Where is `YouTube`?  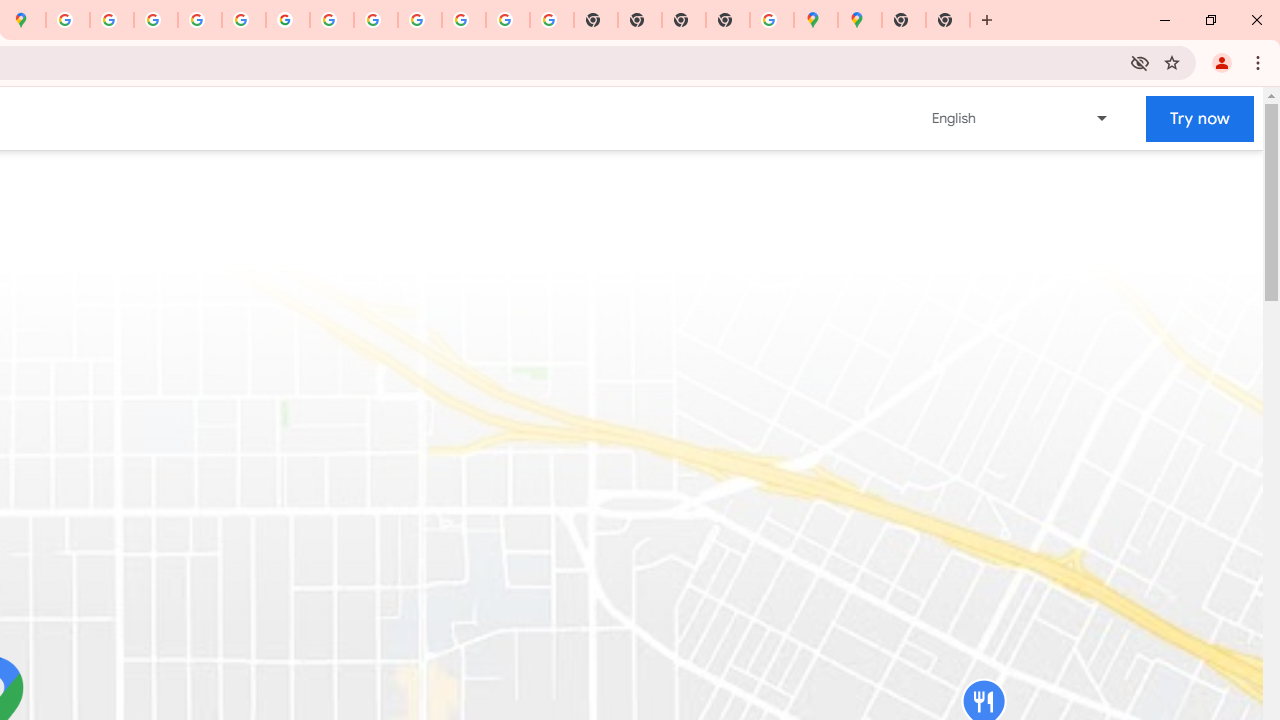
YouTube is located at coordinates (332, 20).